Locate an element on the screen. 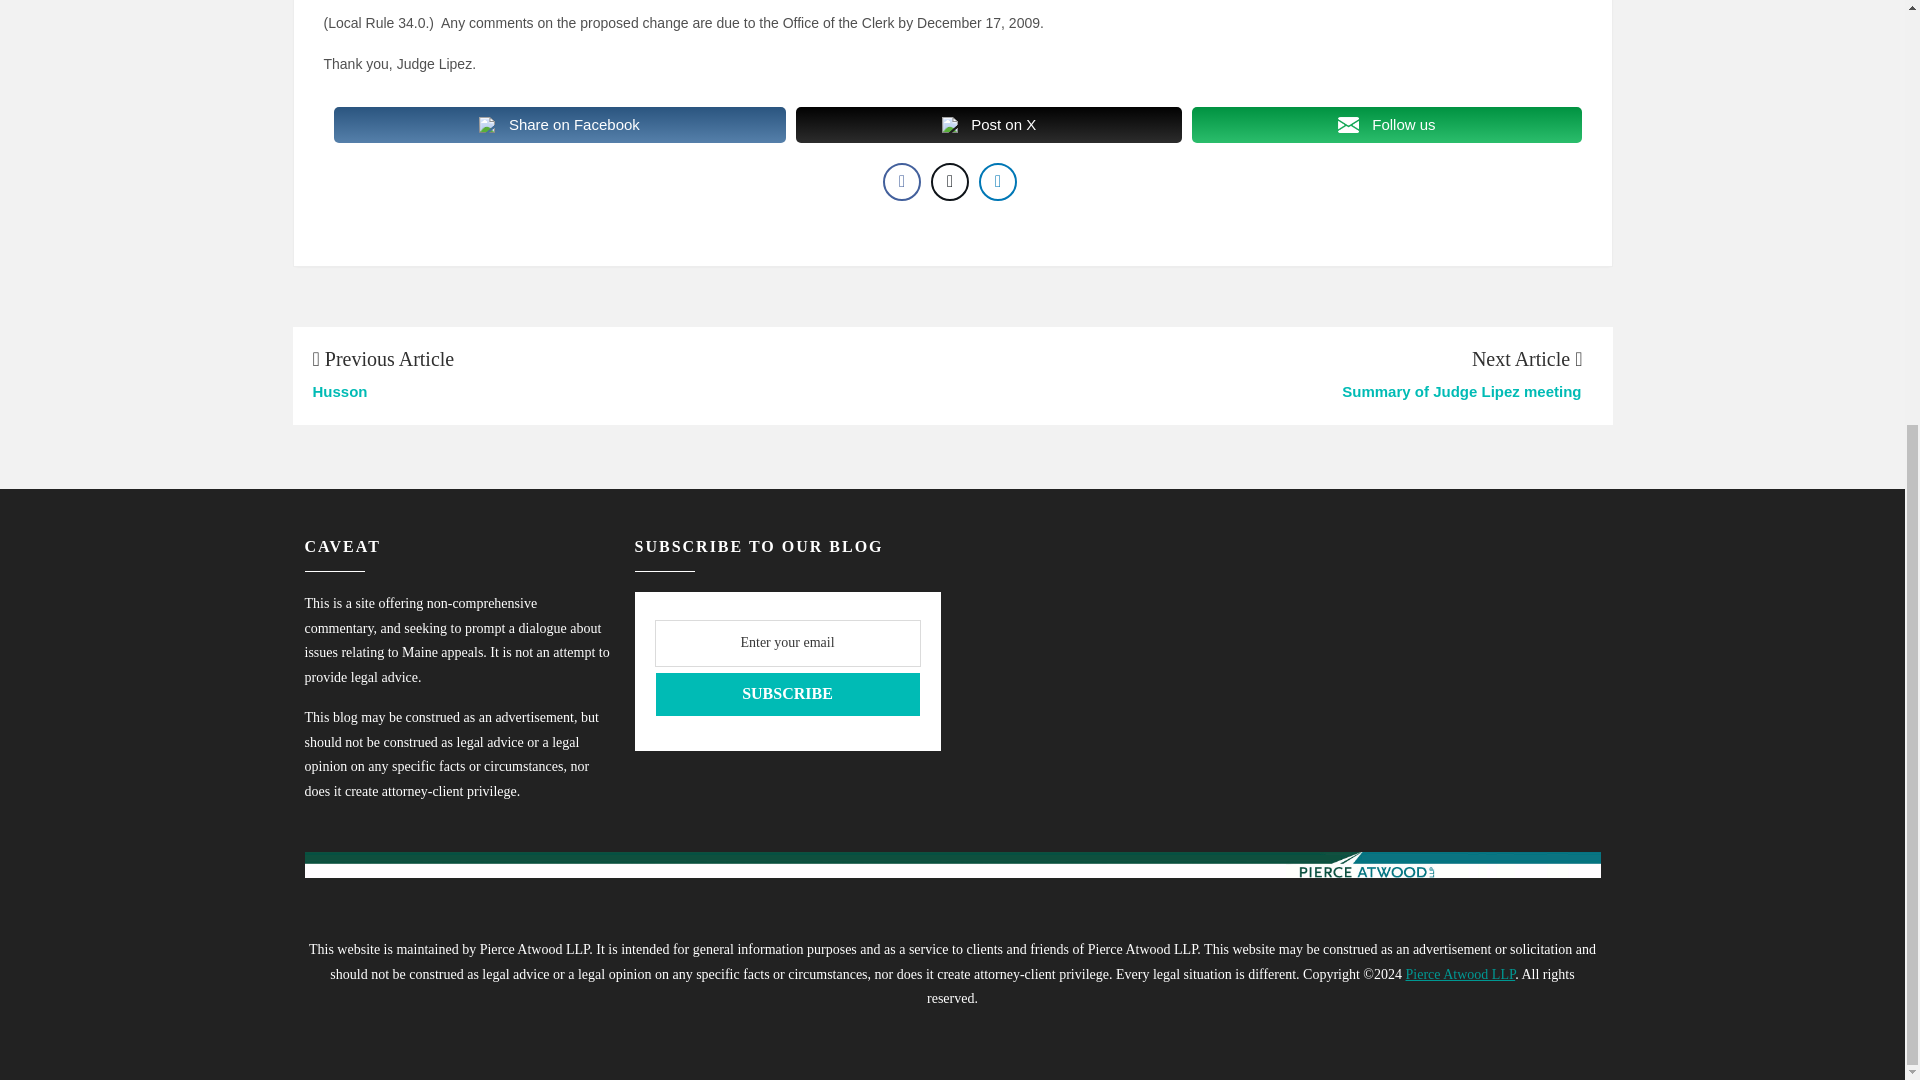 The height and width of the screenshot is (1080, 1920). Follow us is located at coordinates (1386, 124).